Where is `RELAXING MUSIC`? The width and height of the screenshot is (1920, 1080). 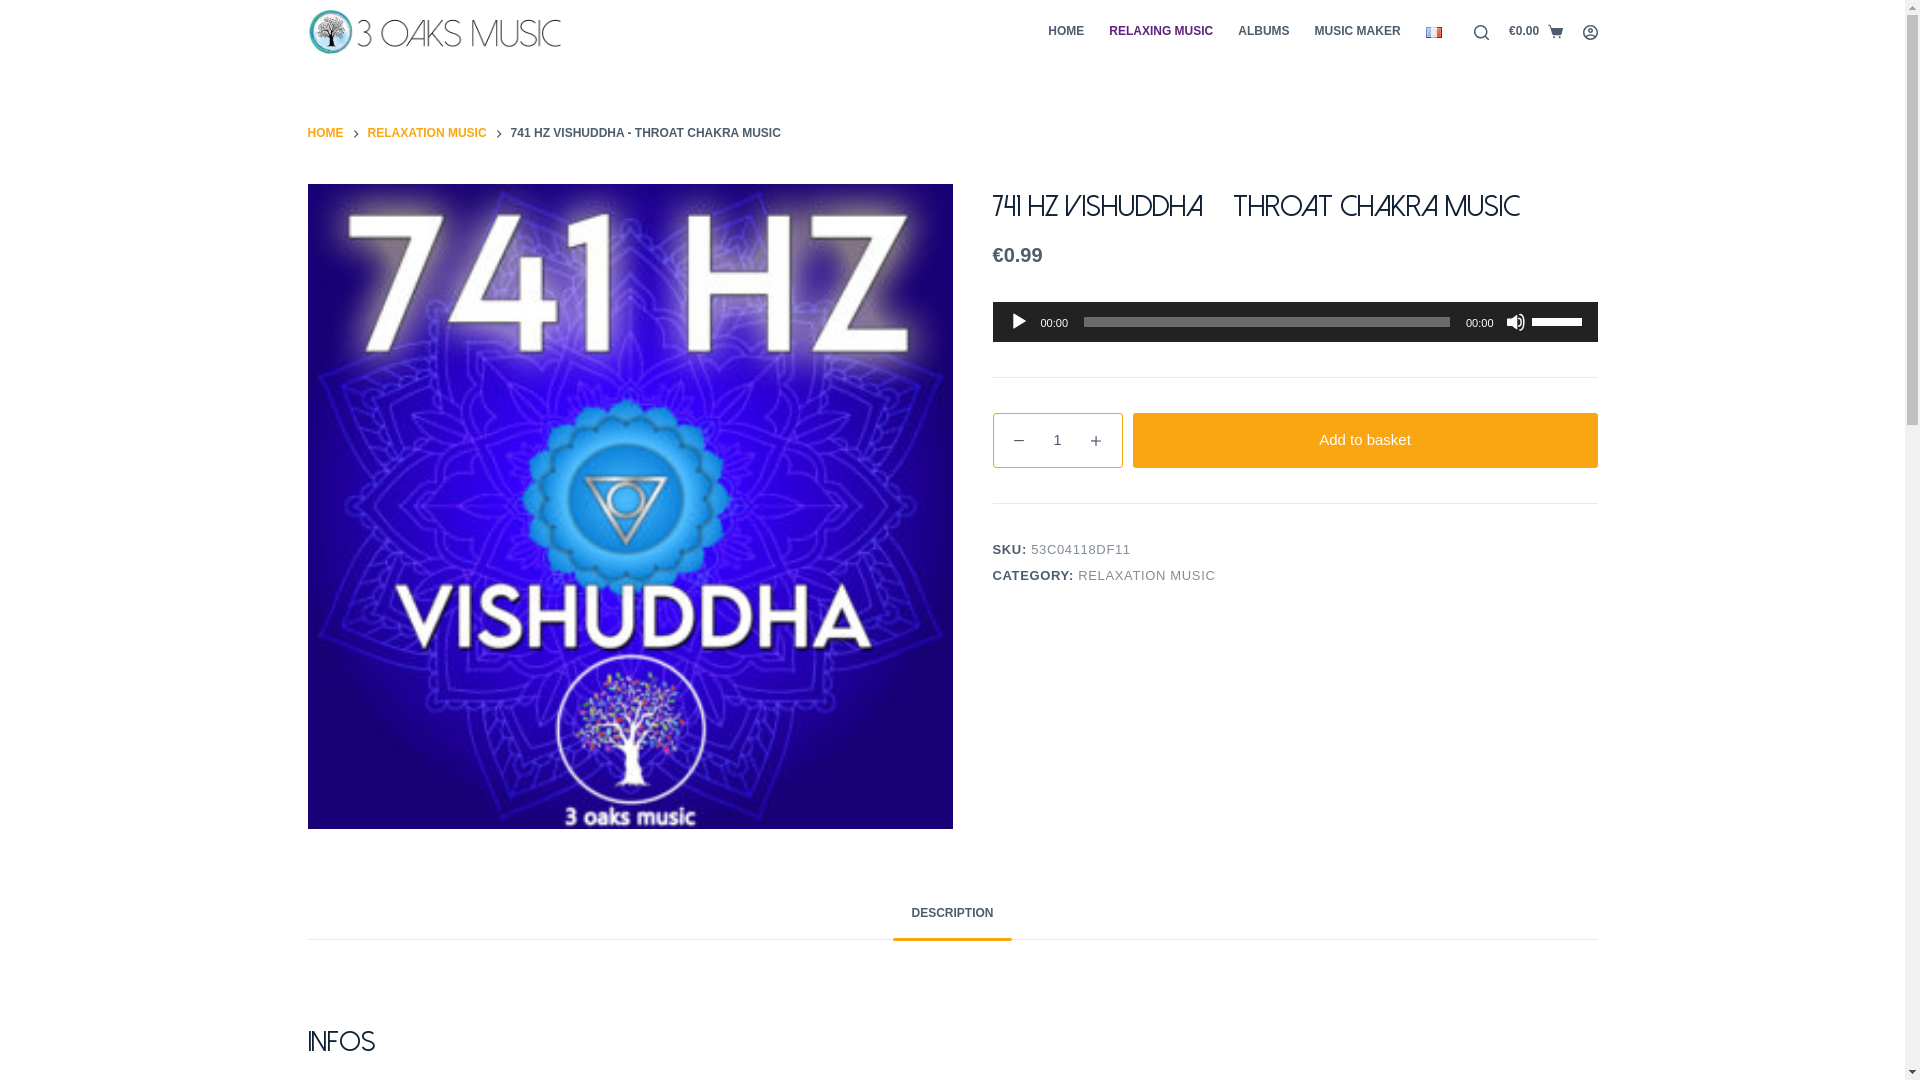
RELAXING MUSIC is located at coordinates (1162, 32).